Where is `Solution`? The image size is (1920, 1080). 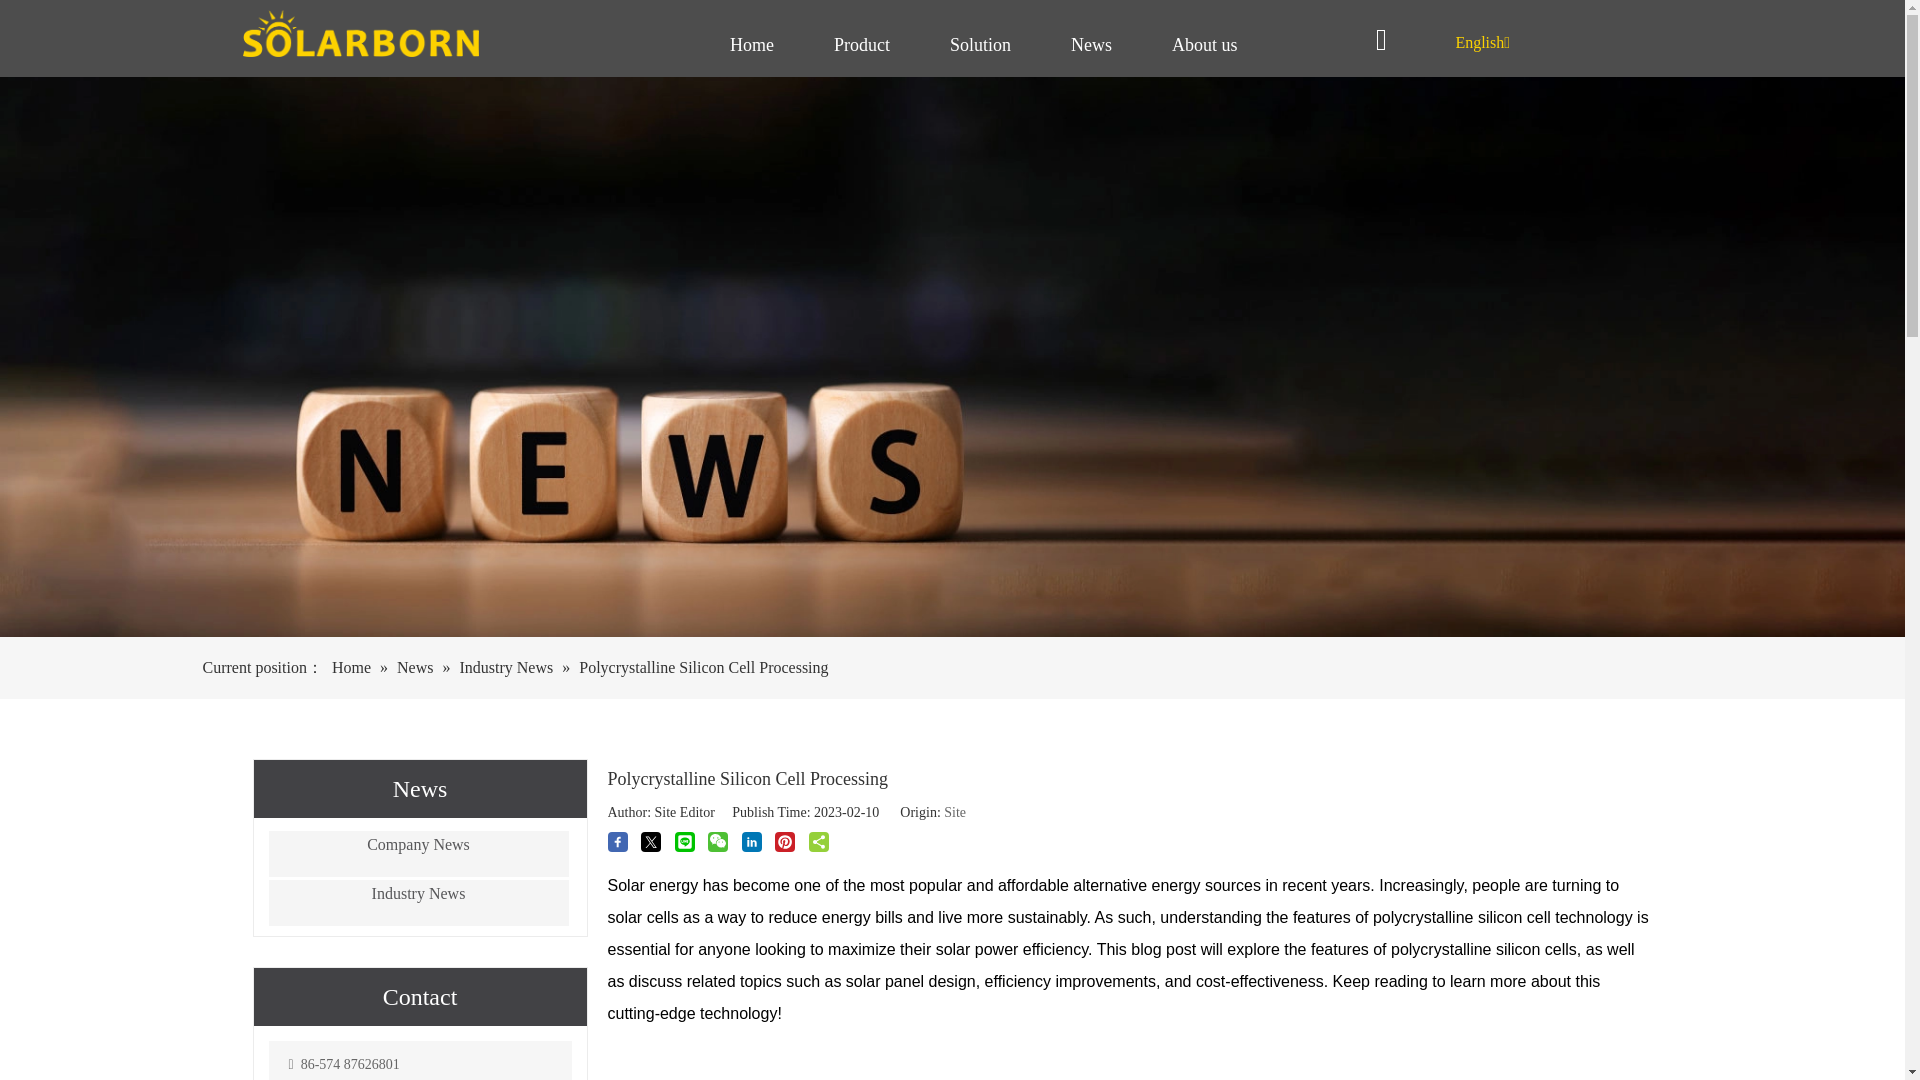 Solution is located at coordinates (980, 46).